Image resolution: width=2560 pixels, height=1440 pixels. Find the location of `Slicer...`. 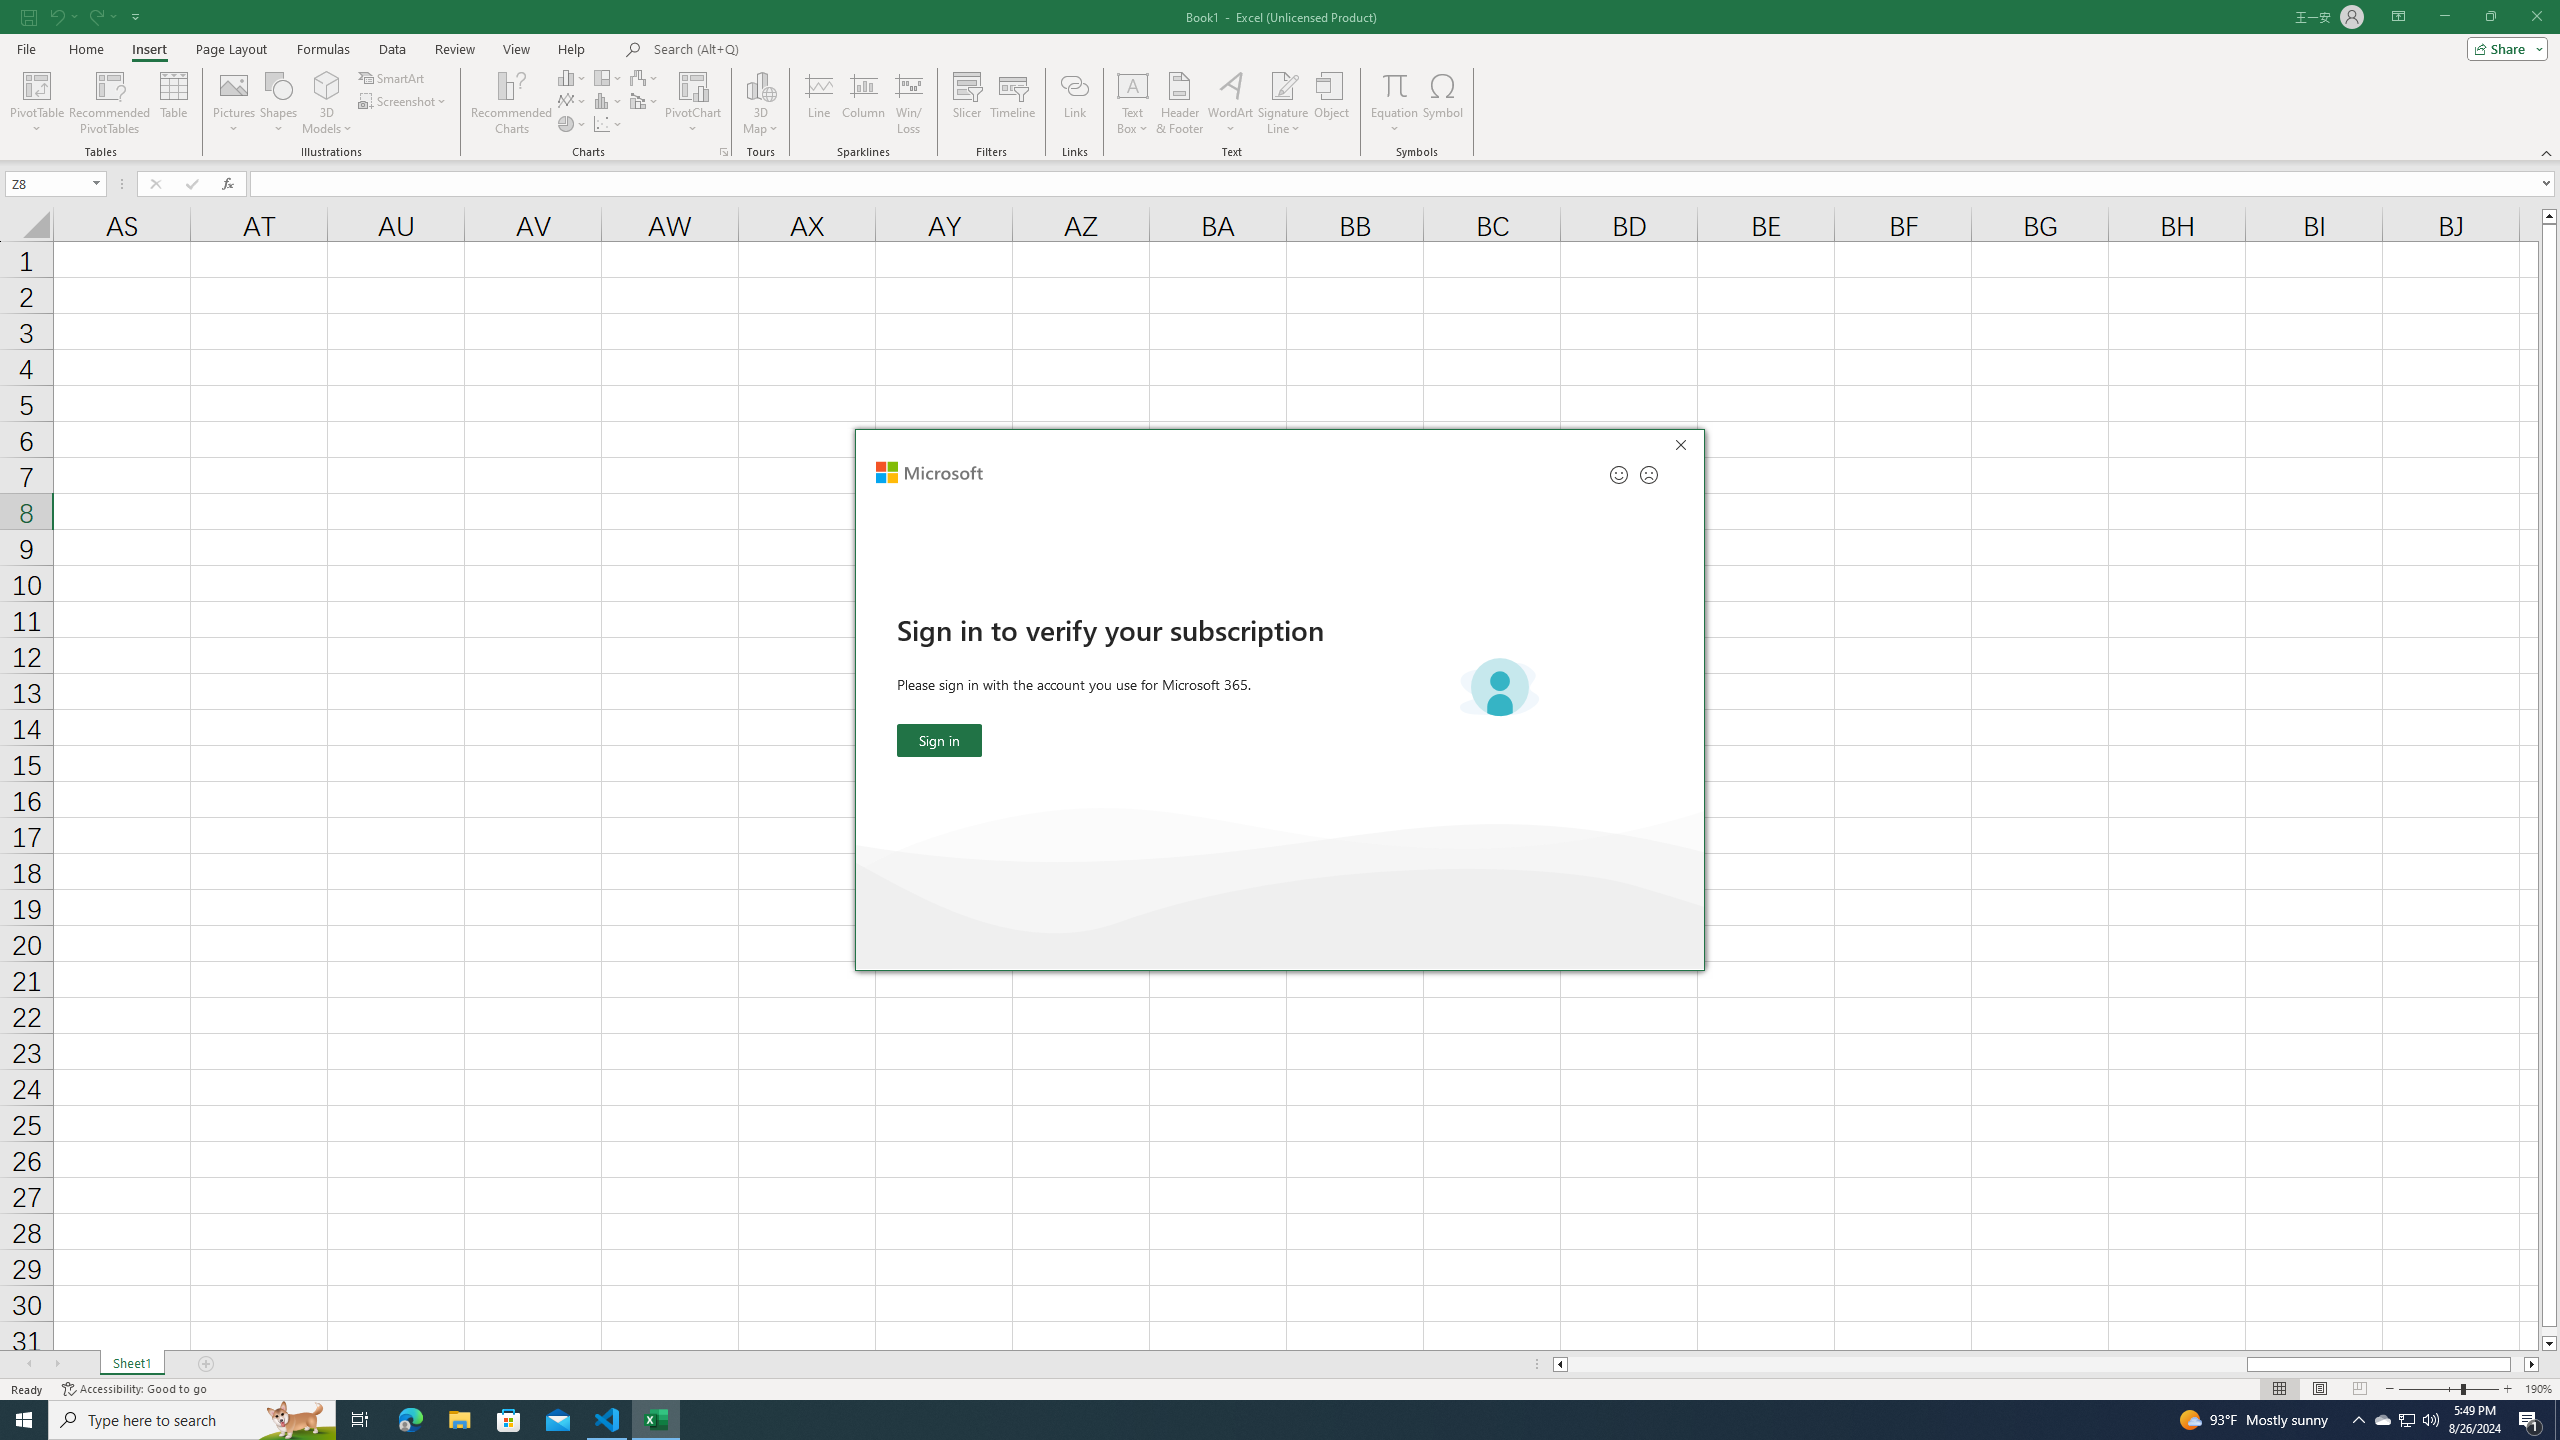

Slicer... is located at coordinates (968, 103).